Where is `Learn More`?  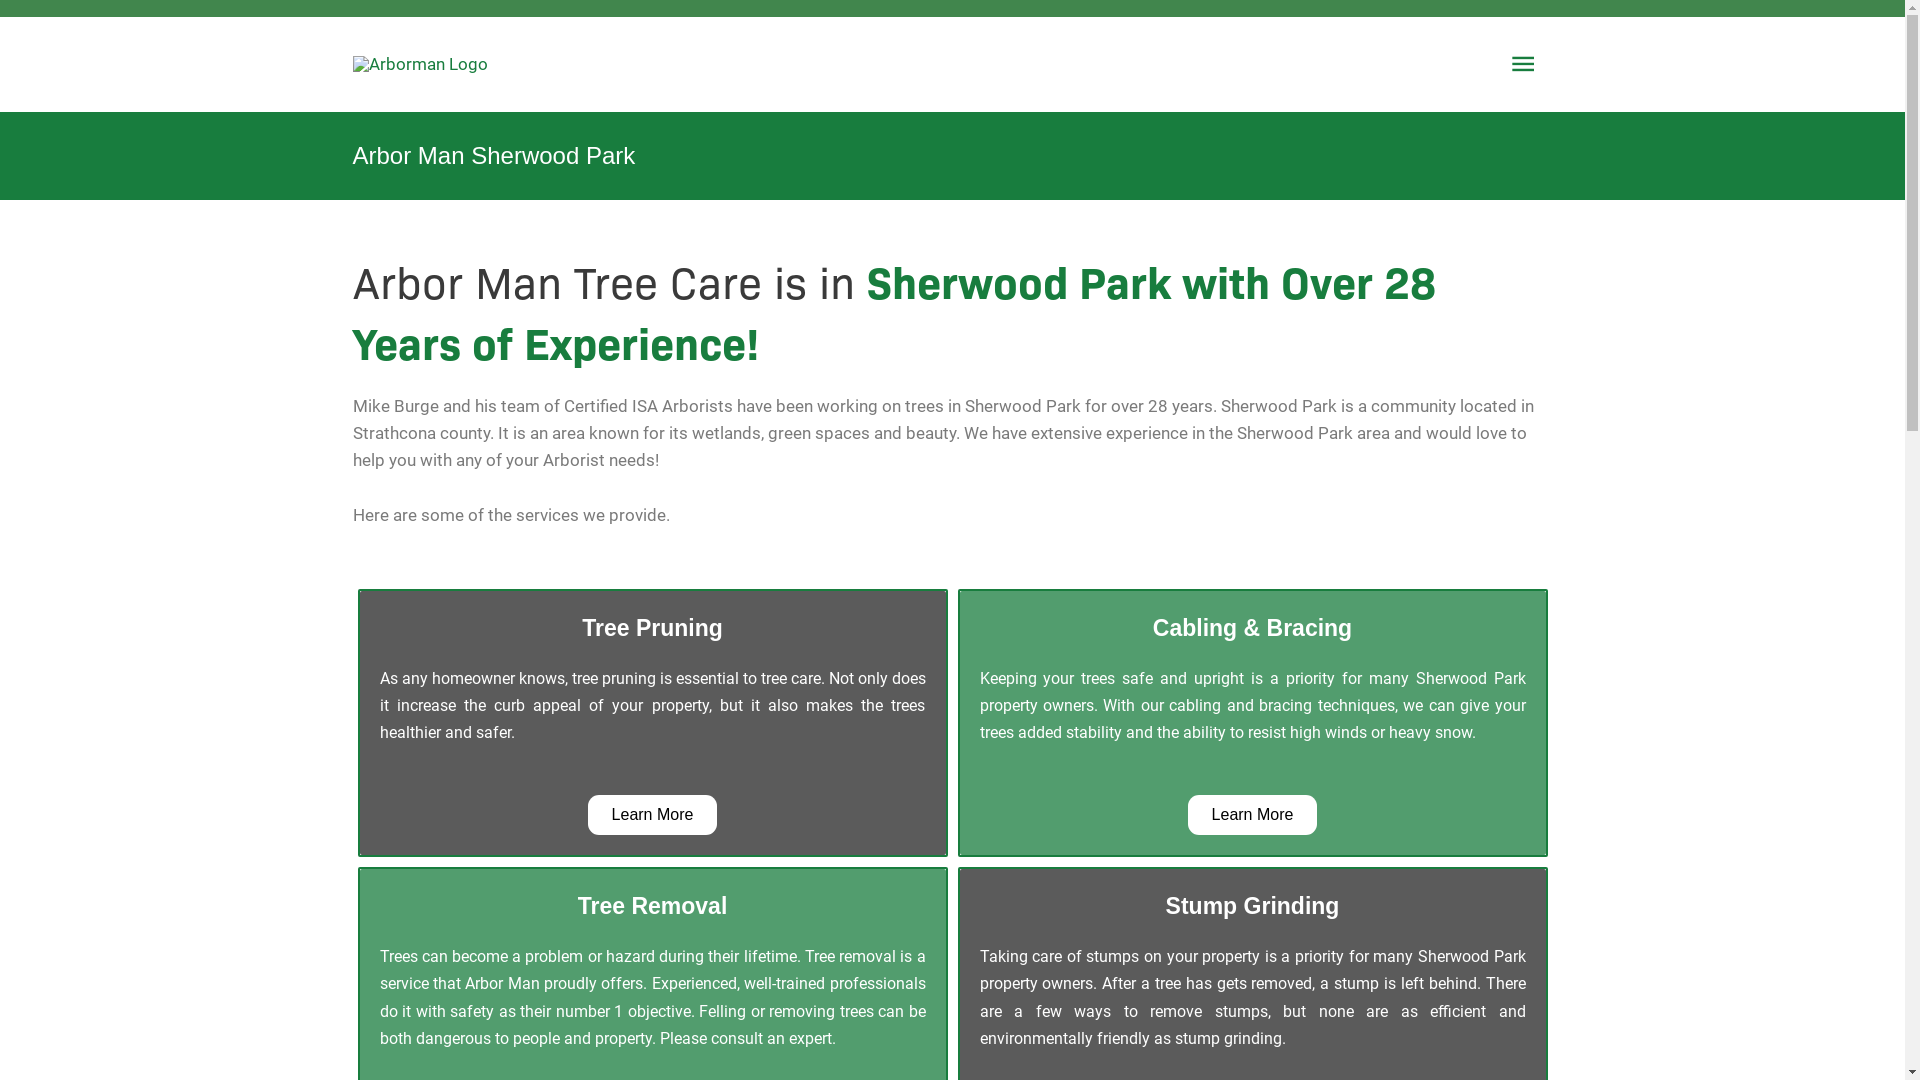 Learn More is located at coordinates (1253, 815).